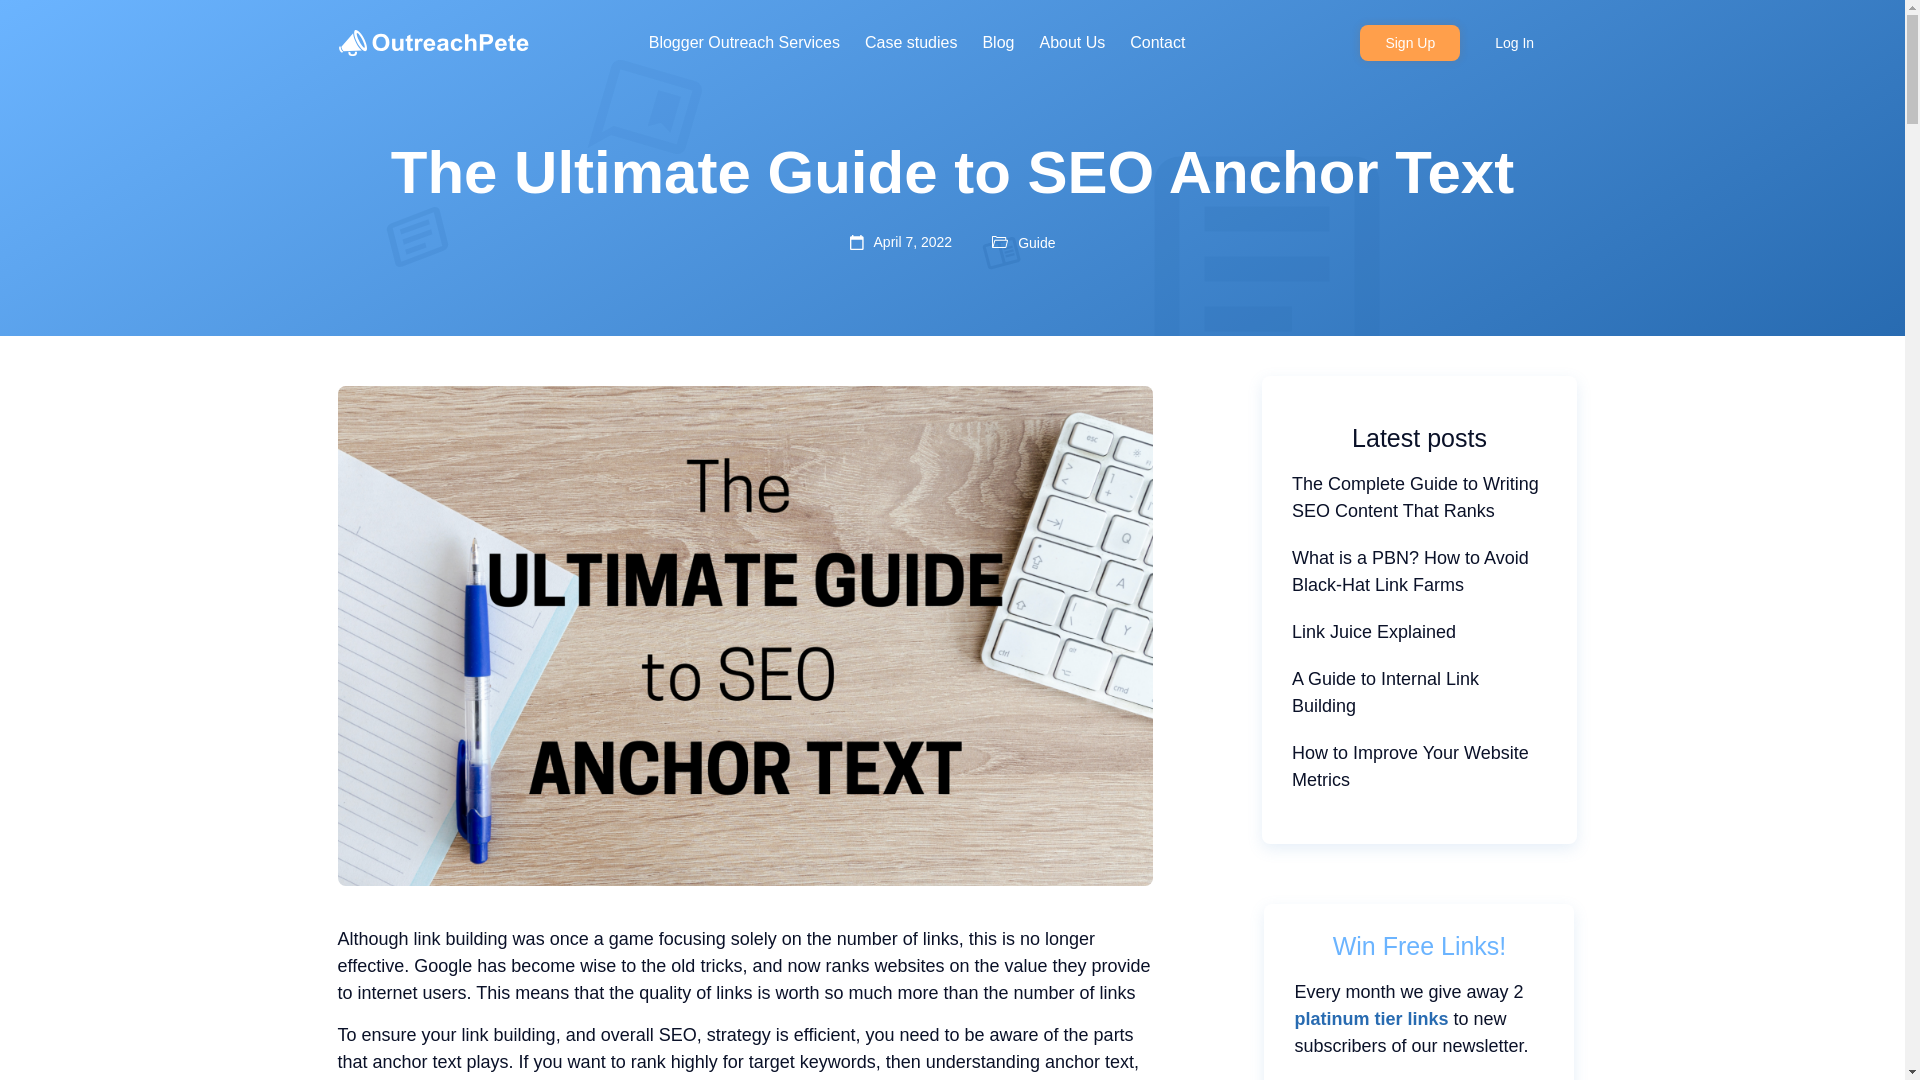  Describe the element at coordinates (1036, 242) in the screenshot. I see `Guide` at that location.